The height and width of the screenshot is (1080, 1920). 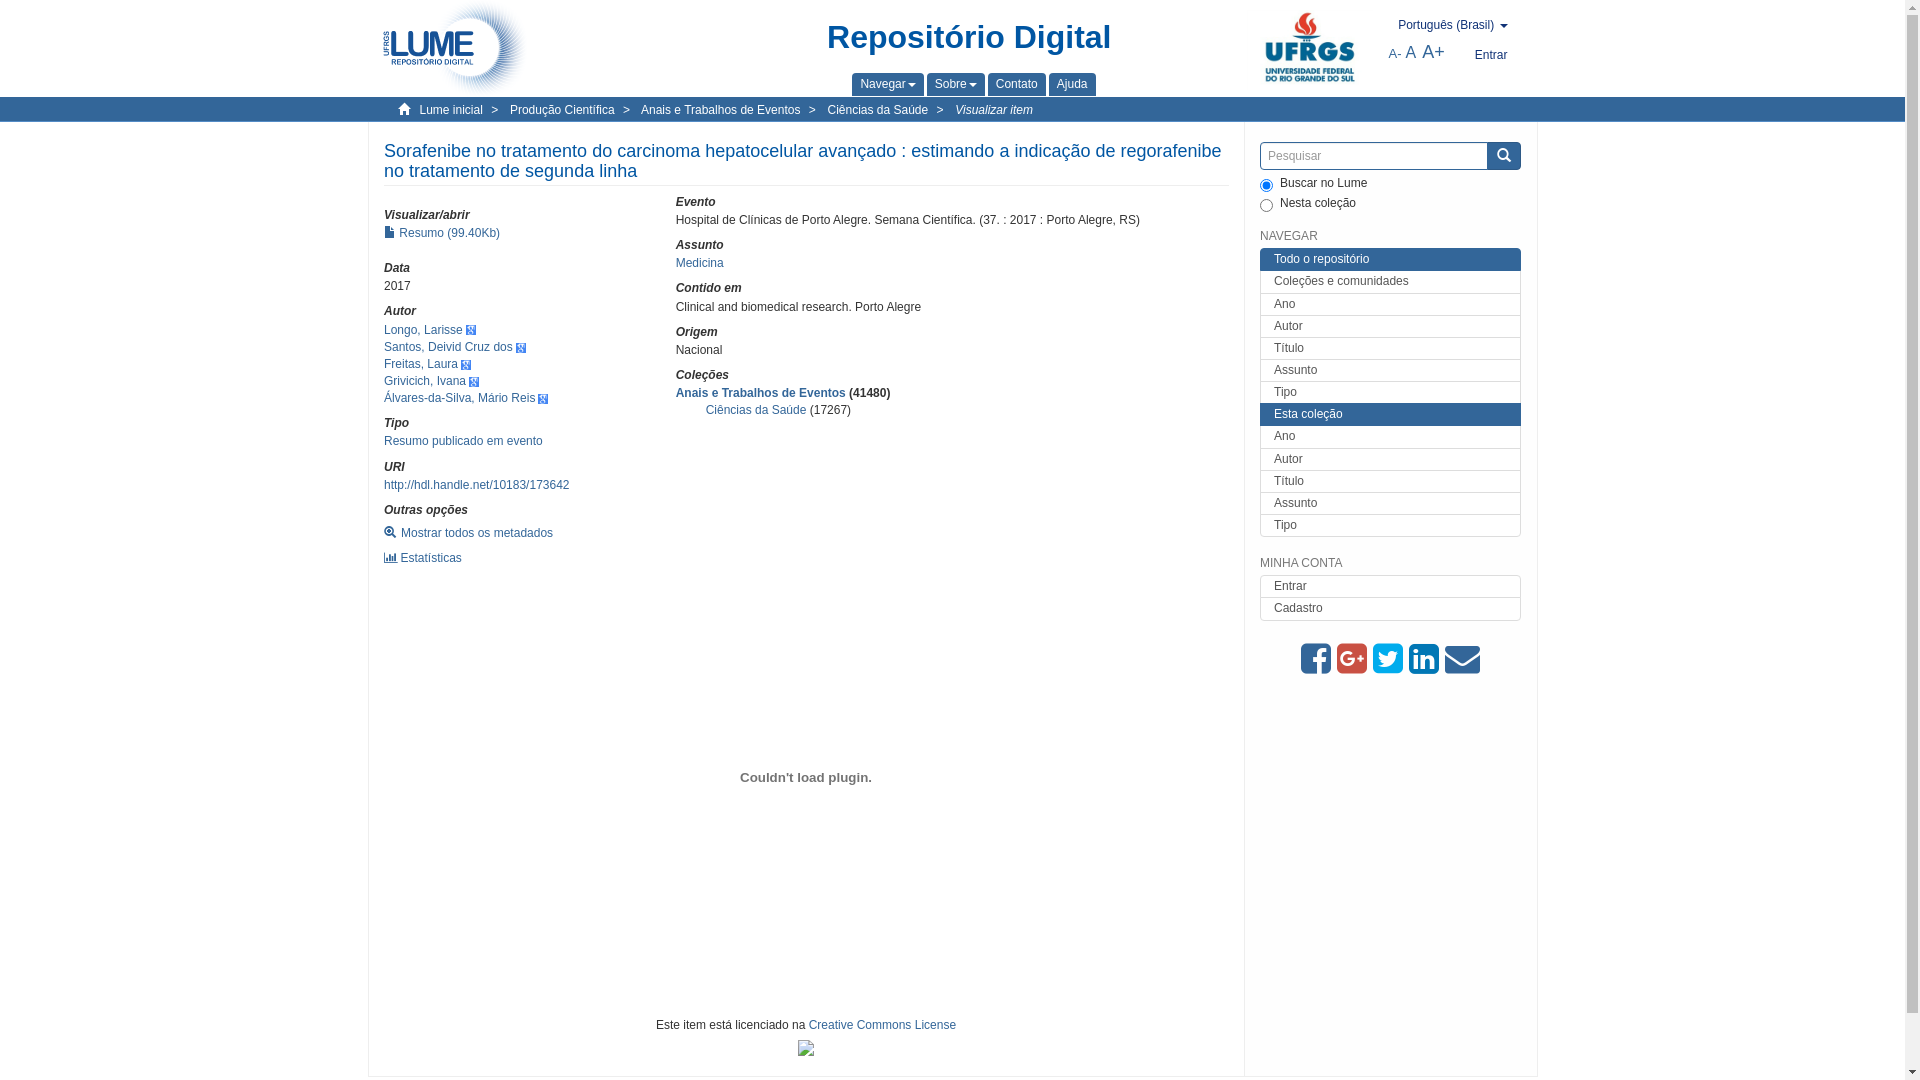 What do you see at coordinates (1390, 526) in the screenshot?
I see `Tipo` at bounding box center [1390, 526].